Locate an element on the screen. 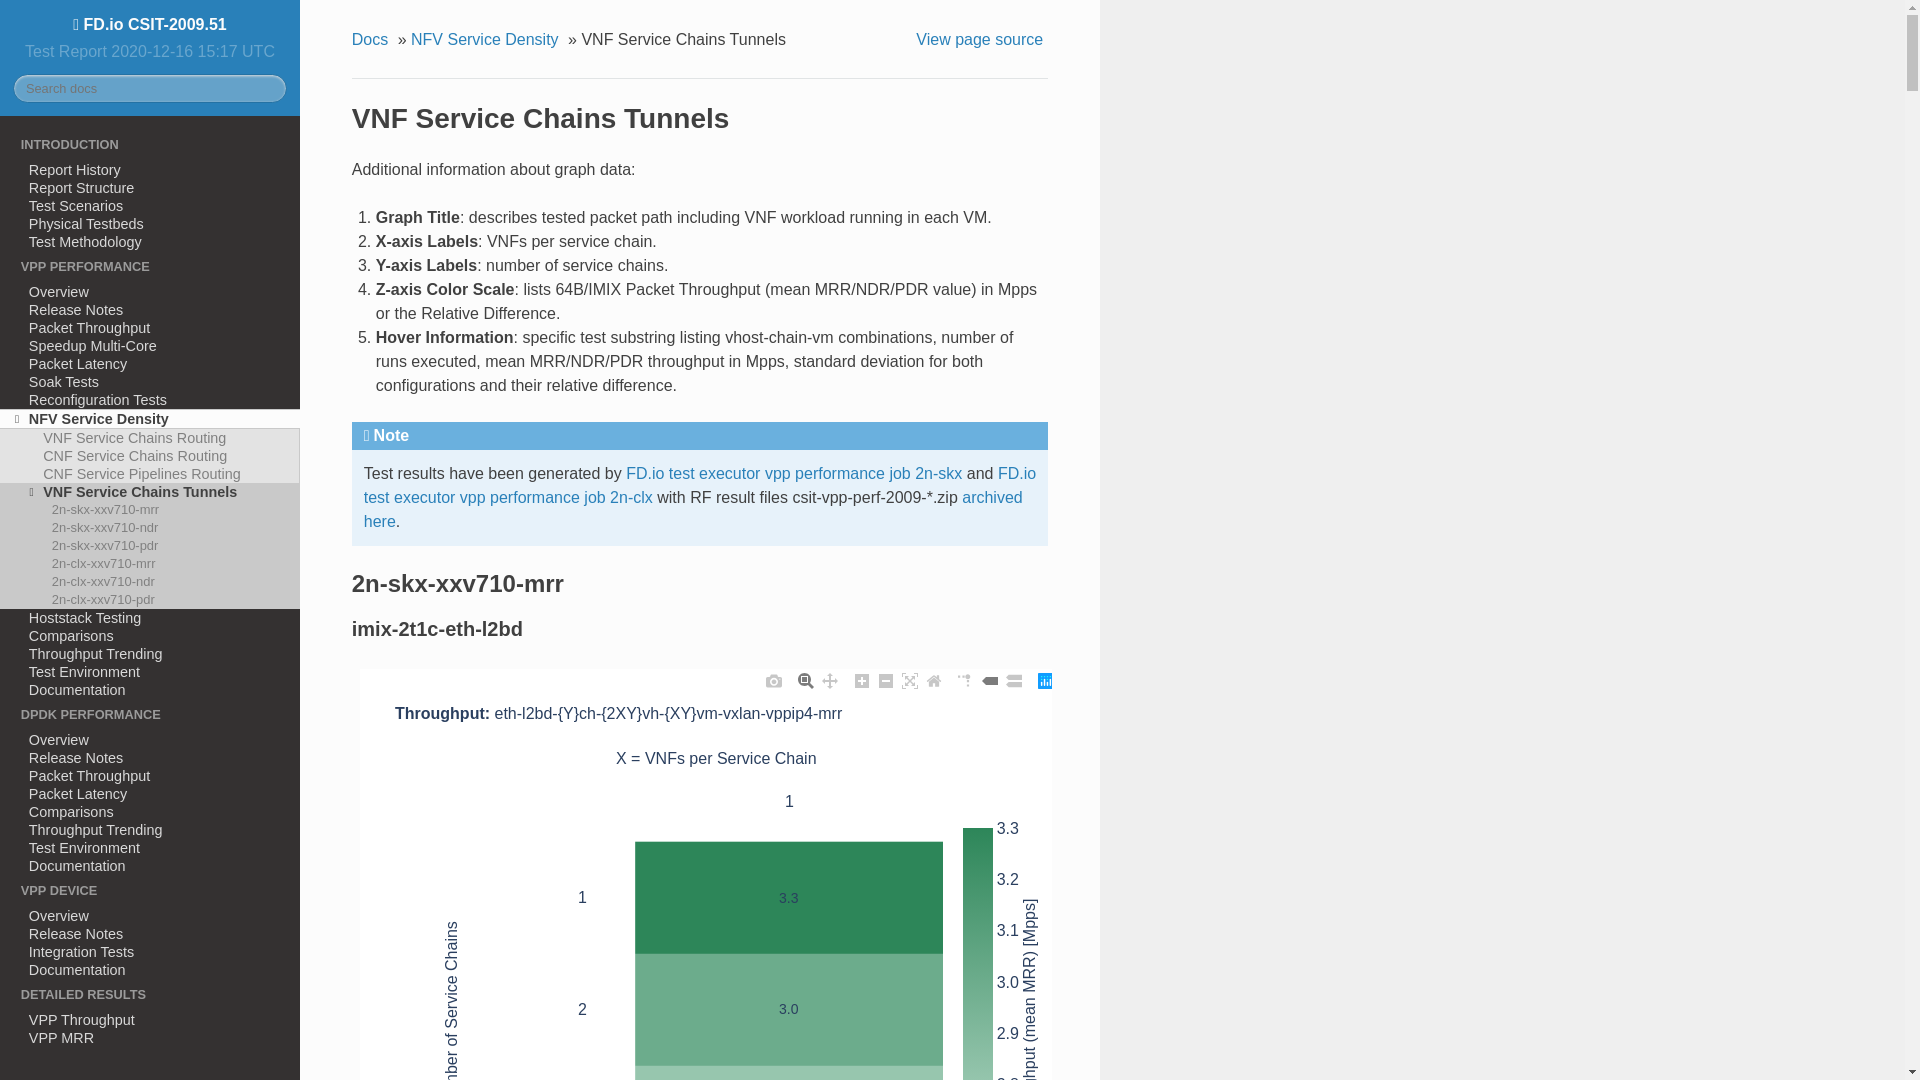 This screenshot has height=1080, width=1920. CNF Service Pipelines Routing is located at coordinates (150, 474).